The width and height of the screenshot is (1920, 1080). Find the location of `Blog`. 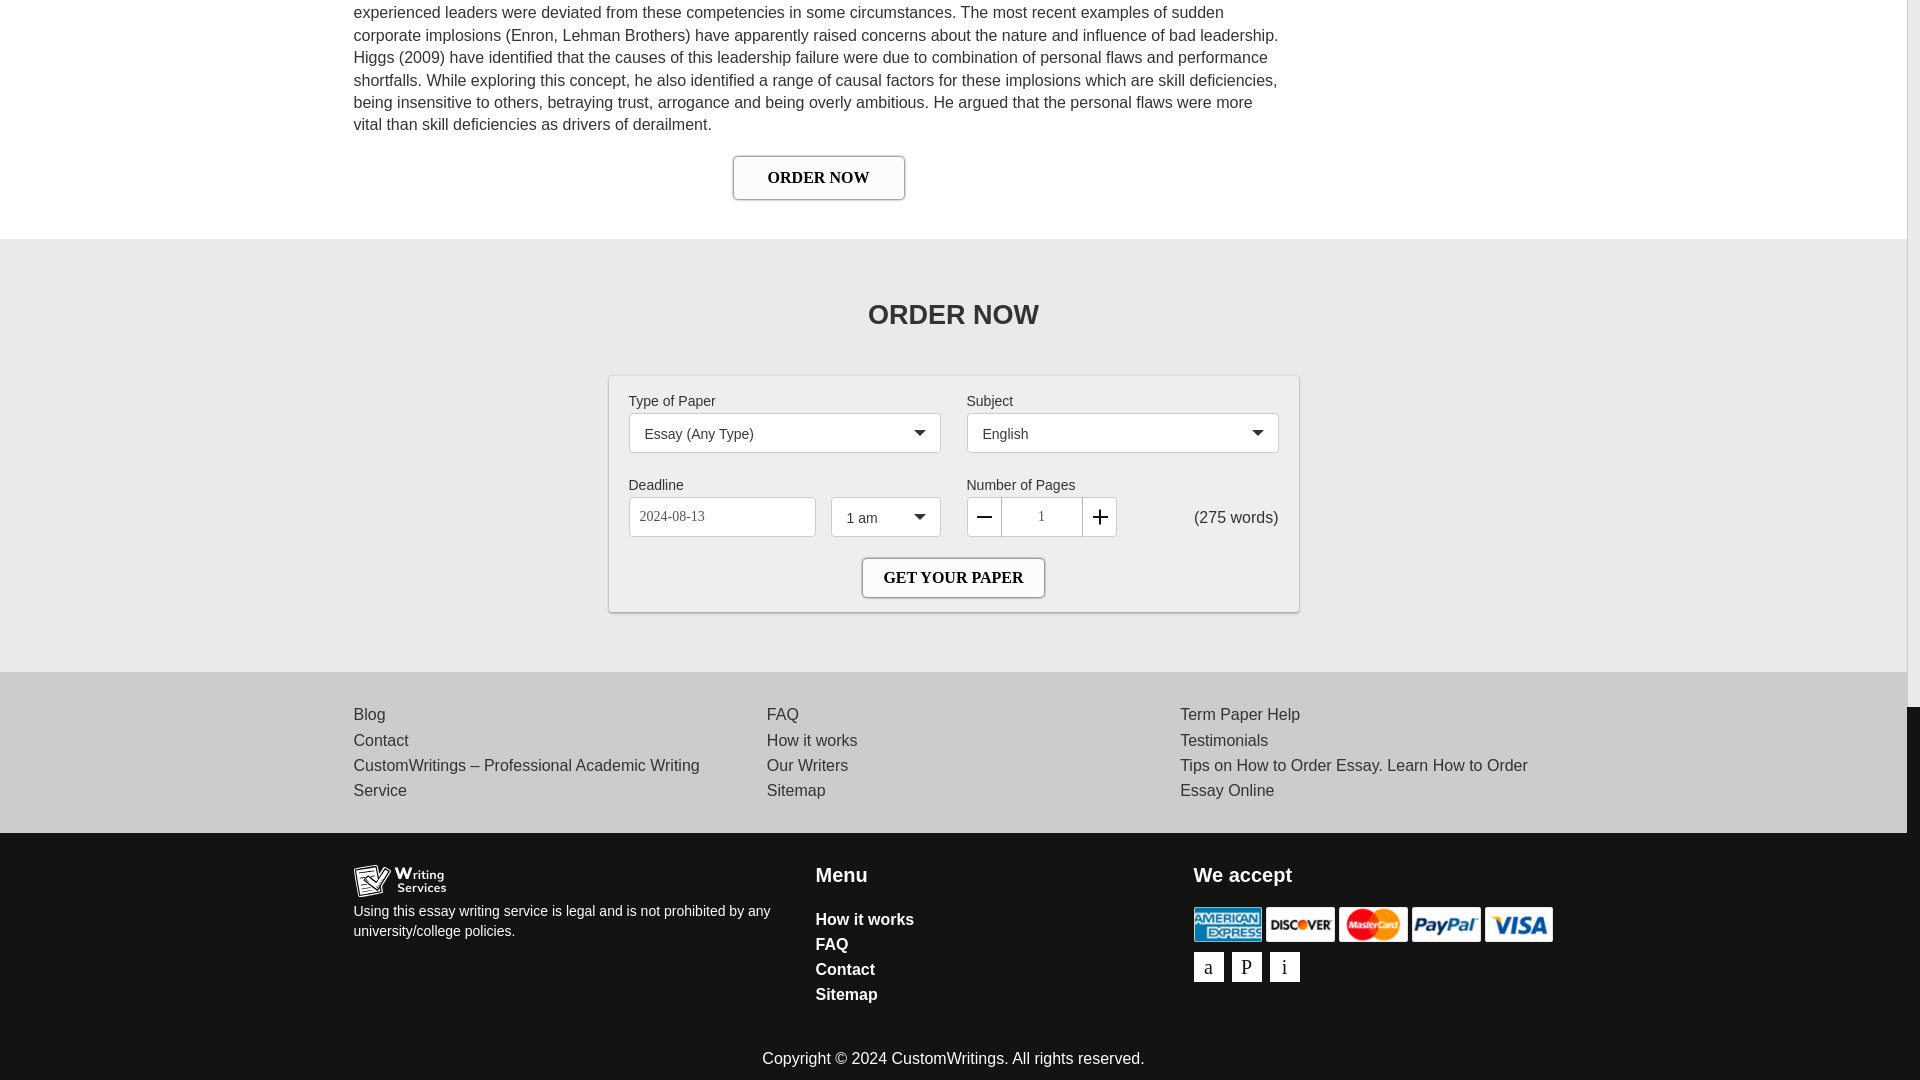

Blog is located at coordinates (369, 714).